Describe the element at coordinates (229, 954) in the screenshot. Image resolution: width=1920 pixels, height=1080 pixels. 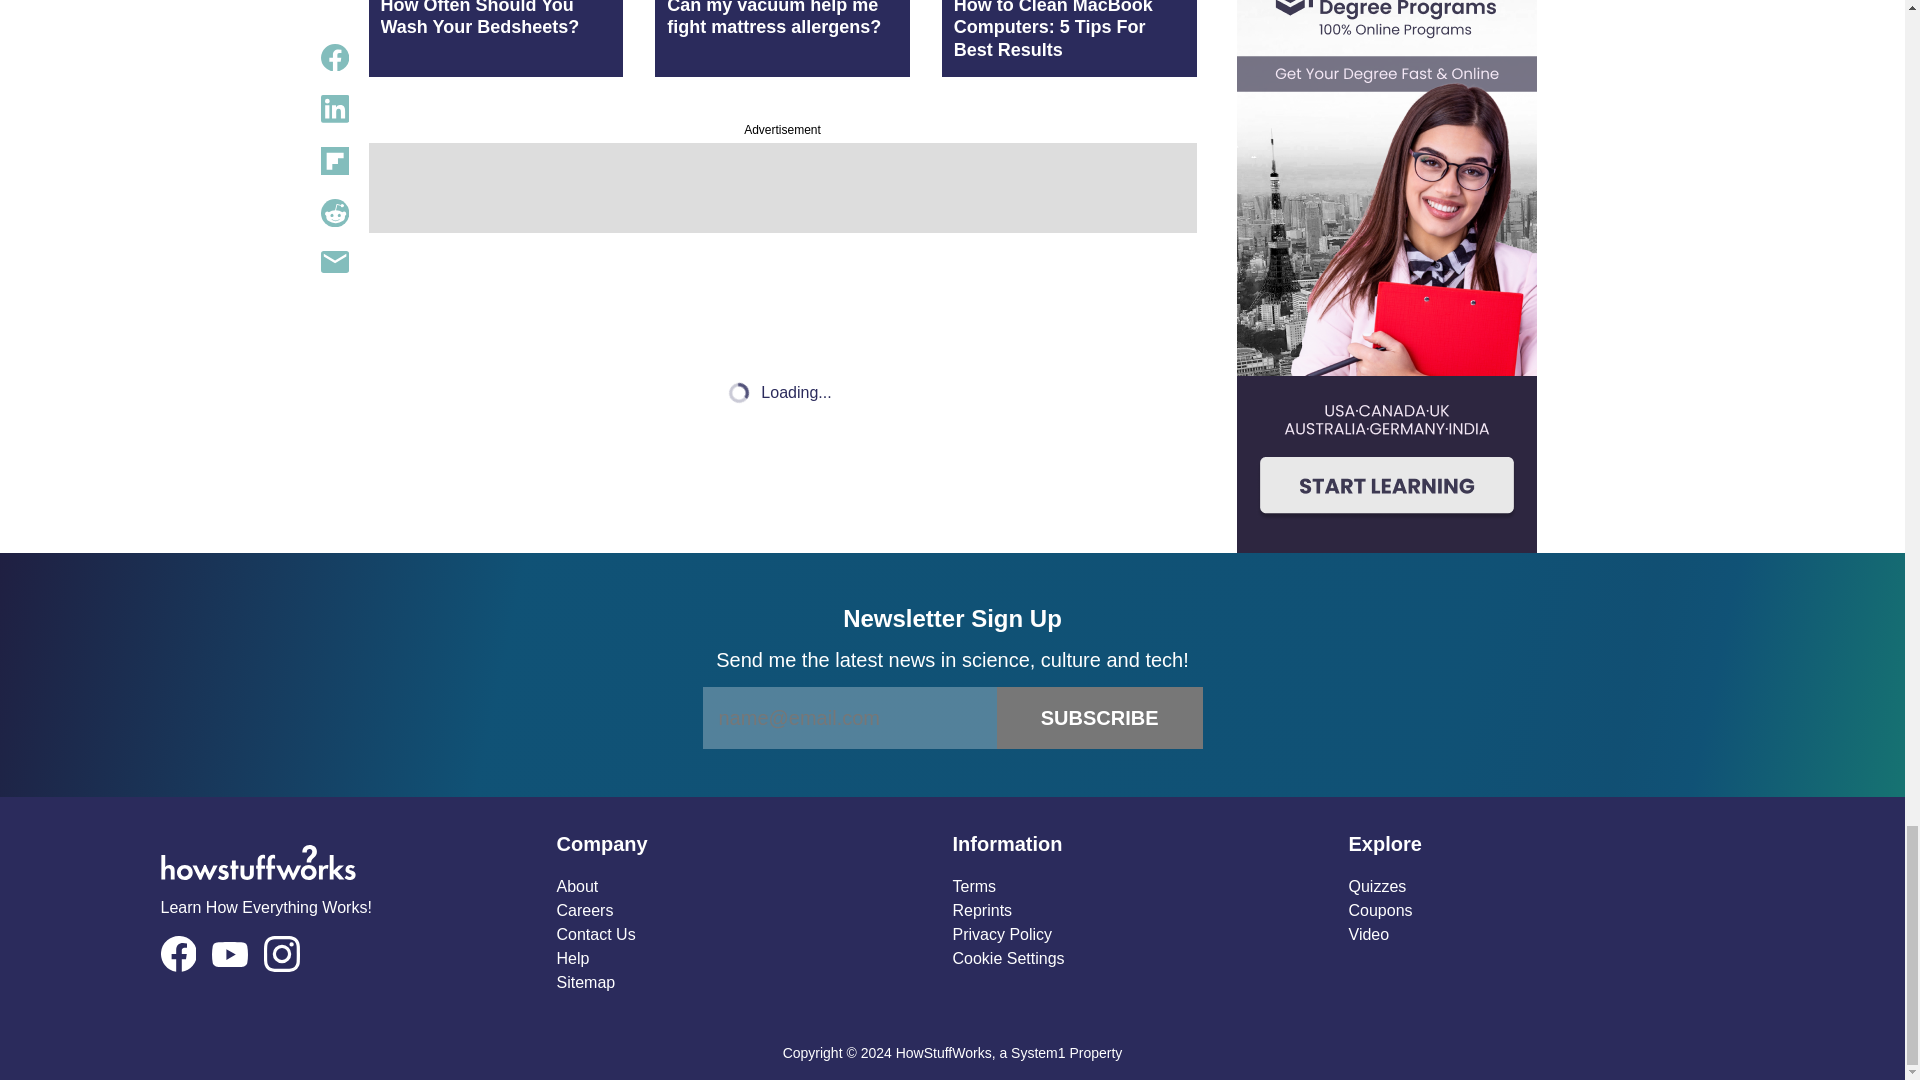
I see `Visit HowStuffWorks on YouTube` at that location.